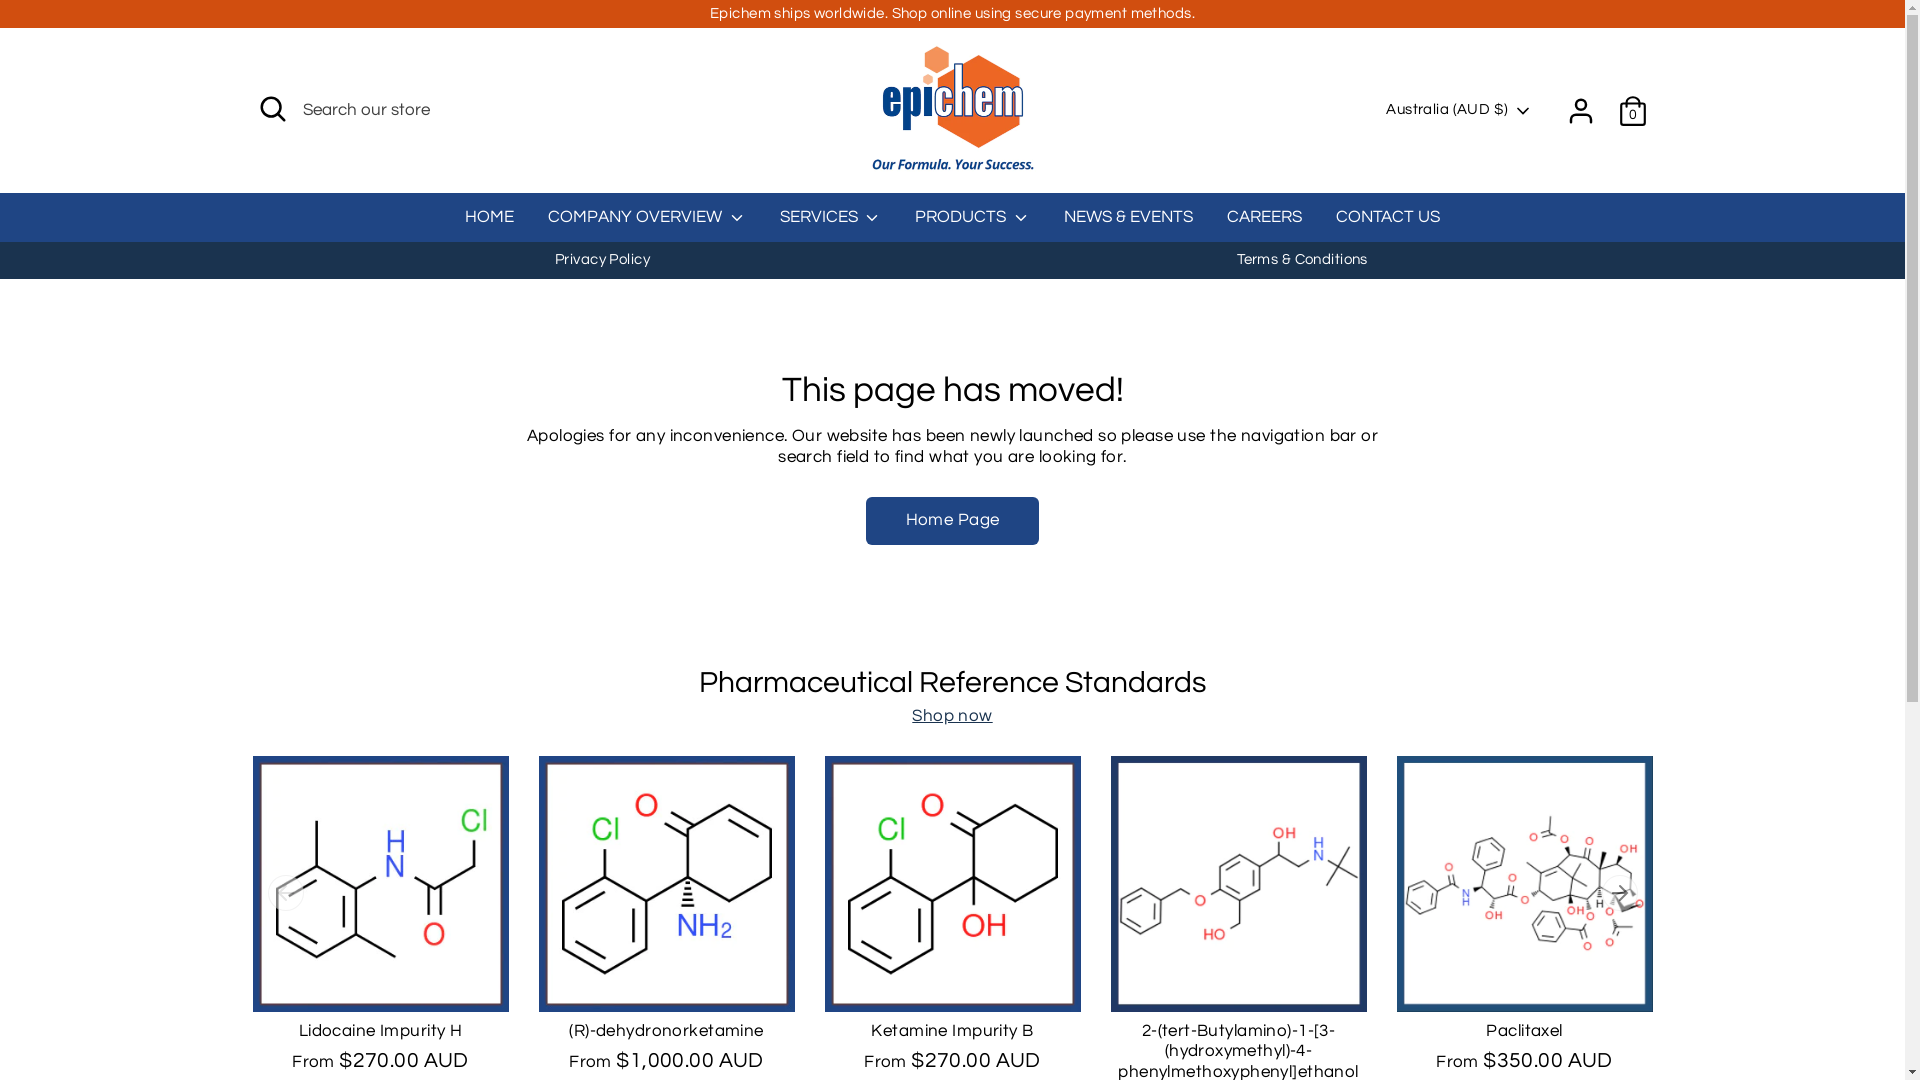  I want to click on COMPANY OVERVIEW, so click(647, 224).